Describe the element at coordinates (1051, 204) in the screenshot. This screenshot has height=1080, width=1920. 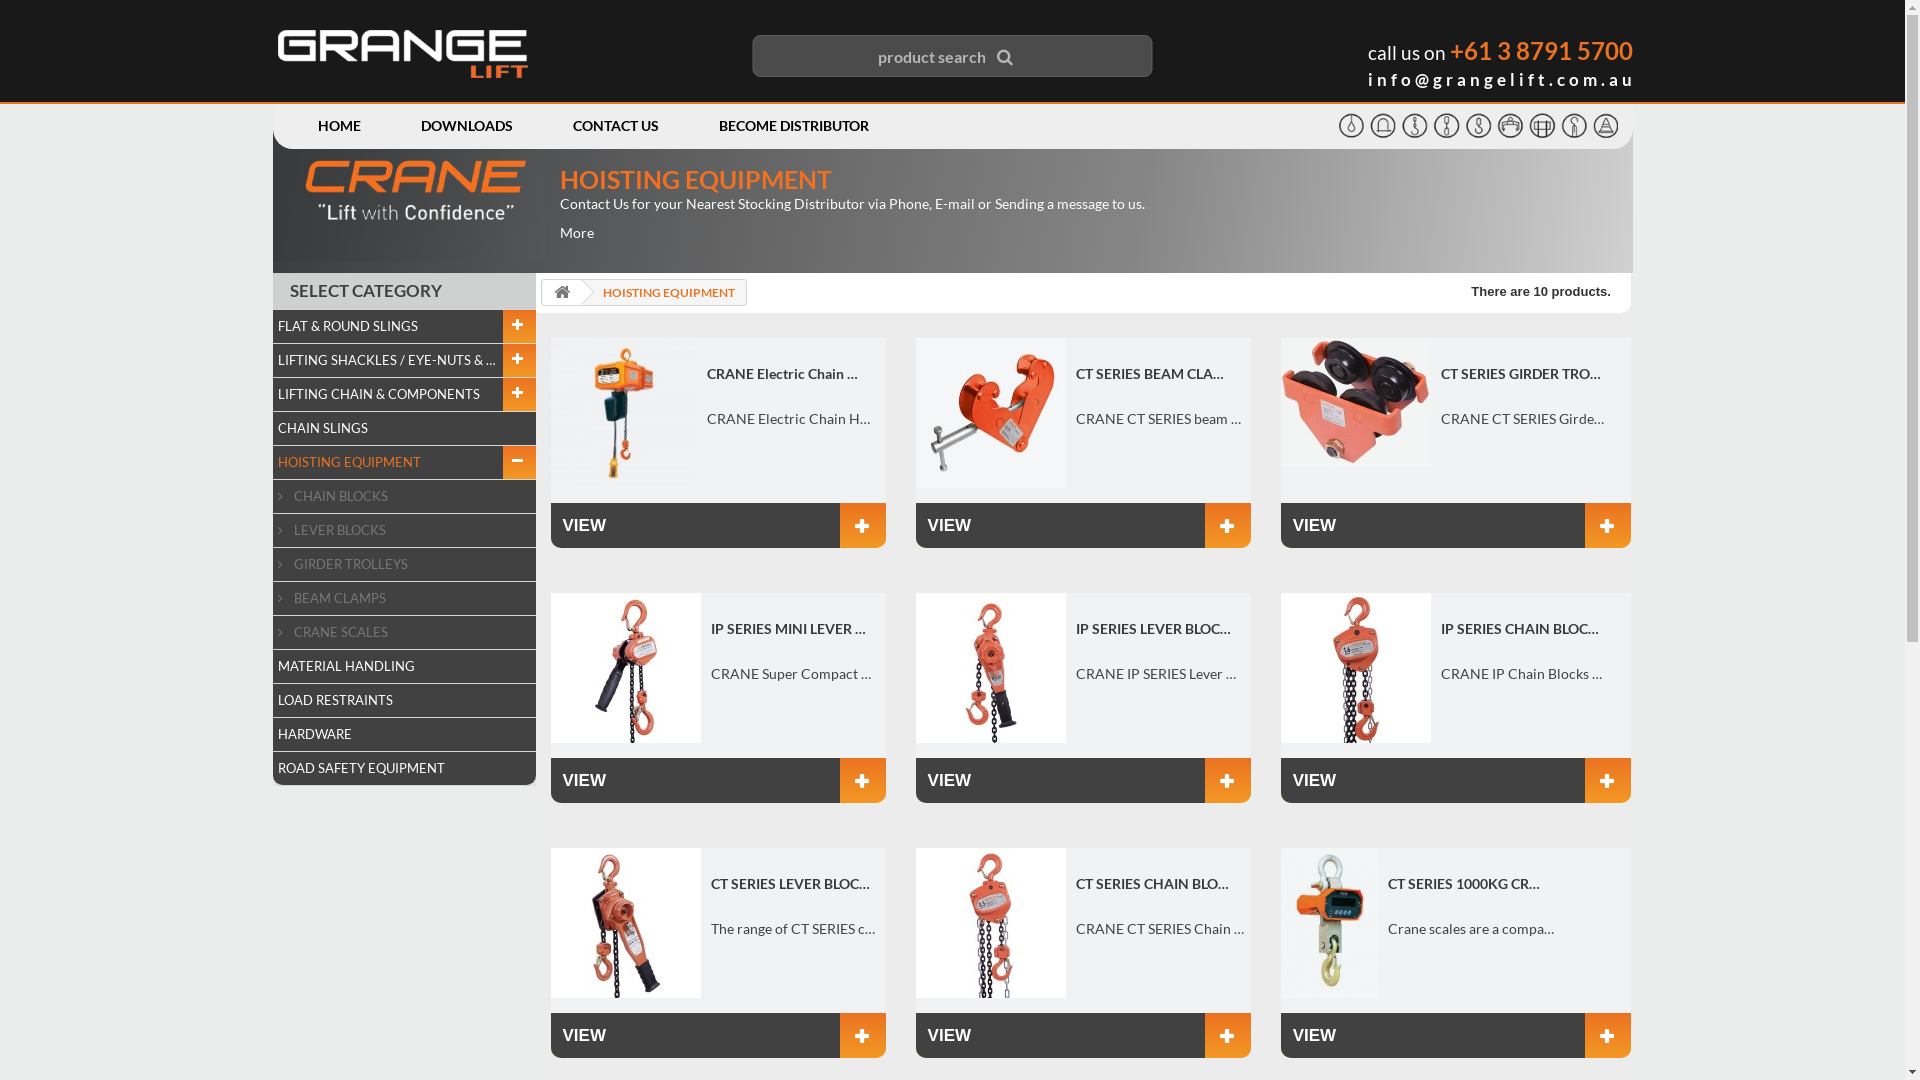
I see `Sending a message` at that location.